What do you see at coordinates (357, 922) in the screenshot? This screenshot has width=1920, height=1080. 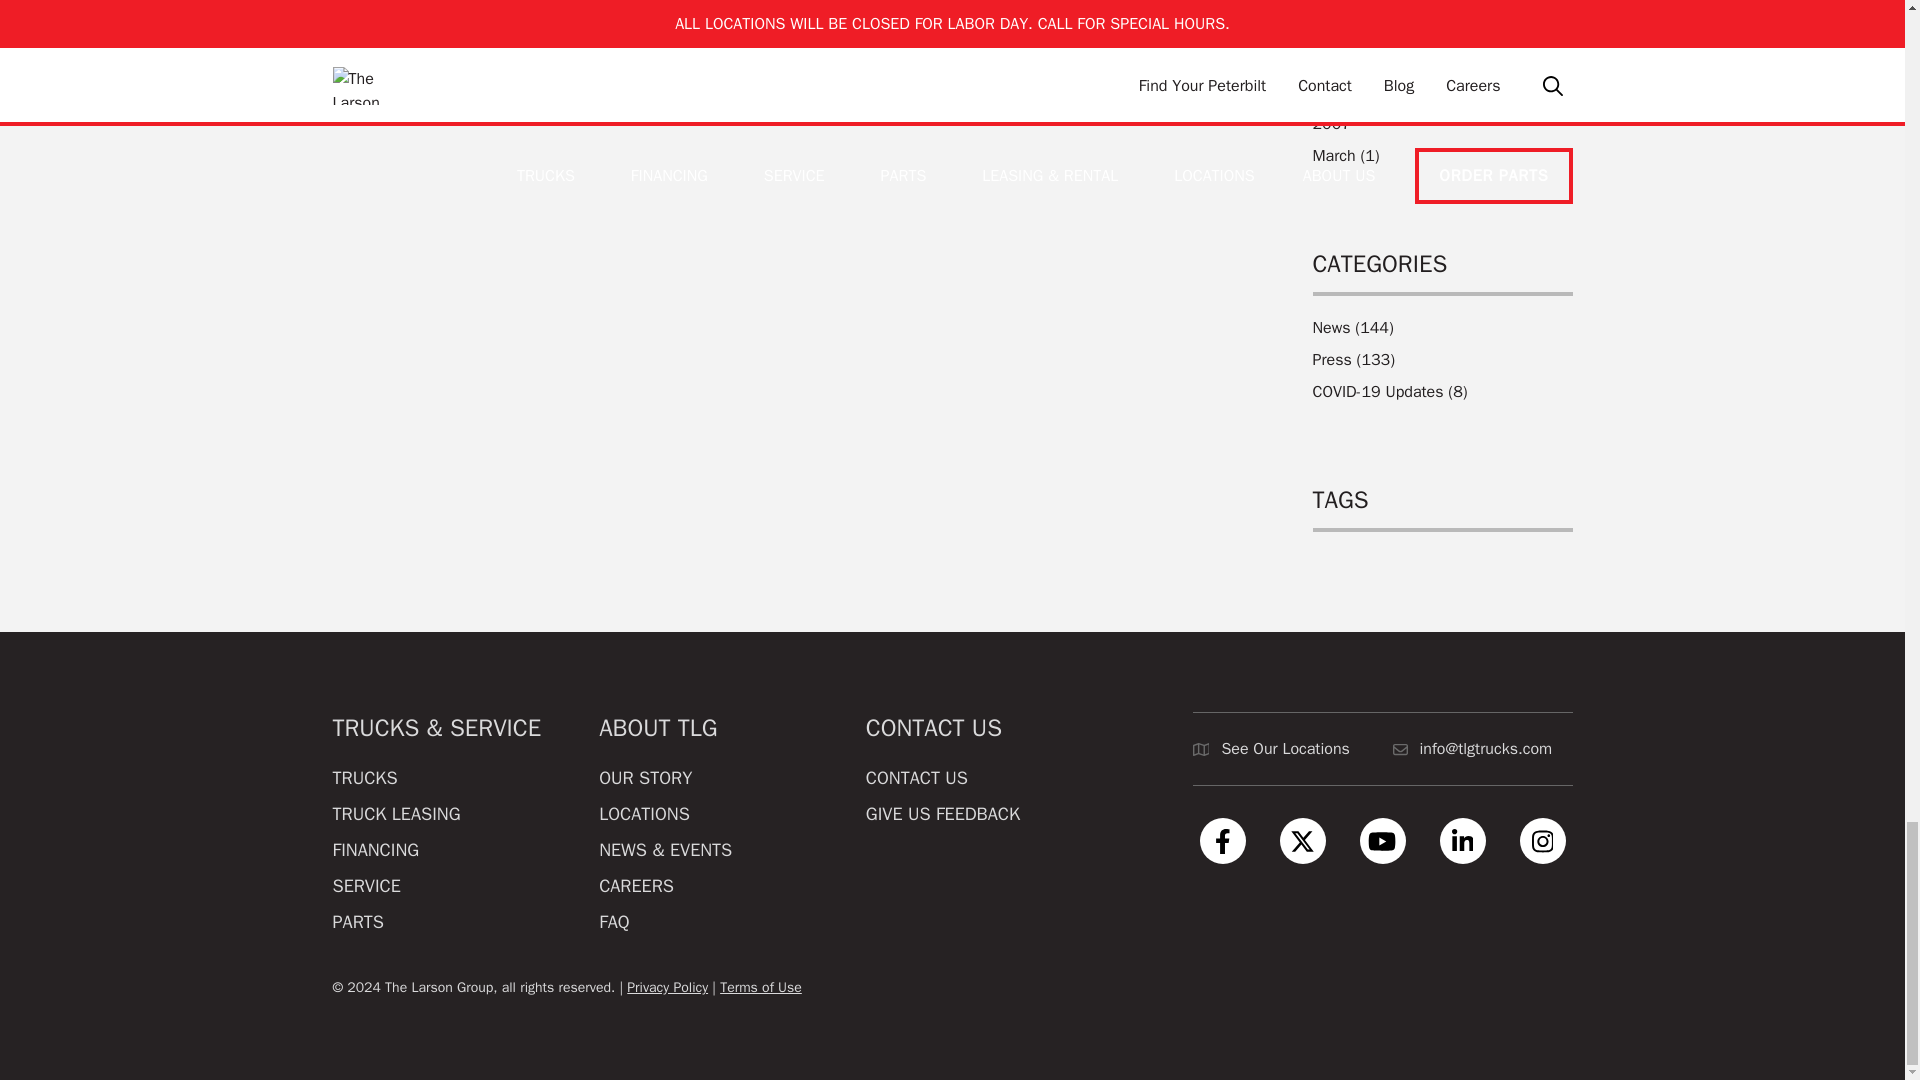 I see `Parts` at bounding box center [357, 922].